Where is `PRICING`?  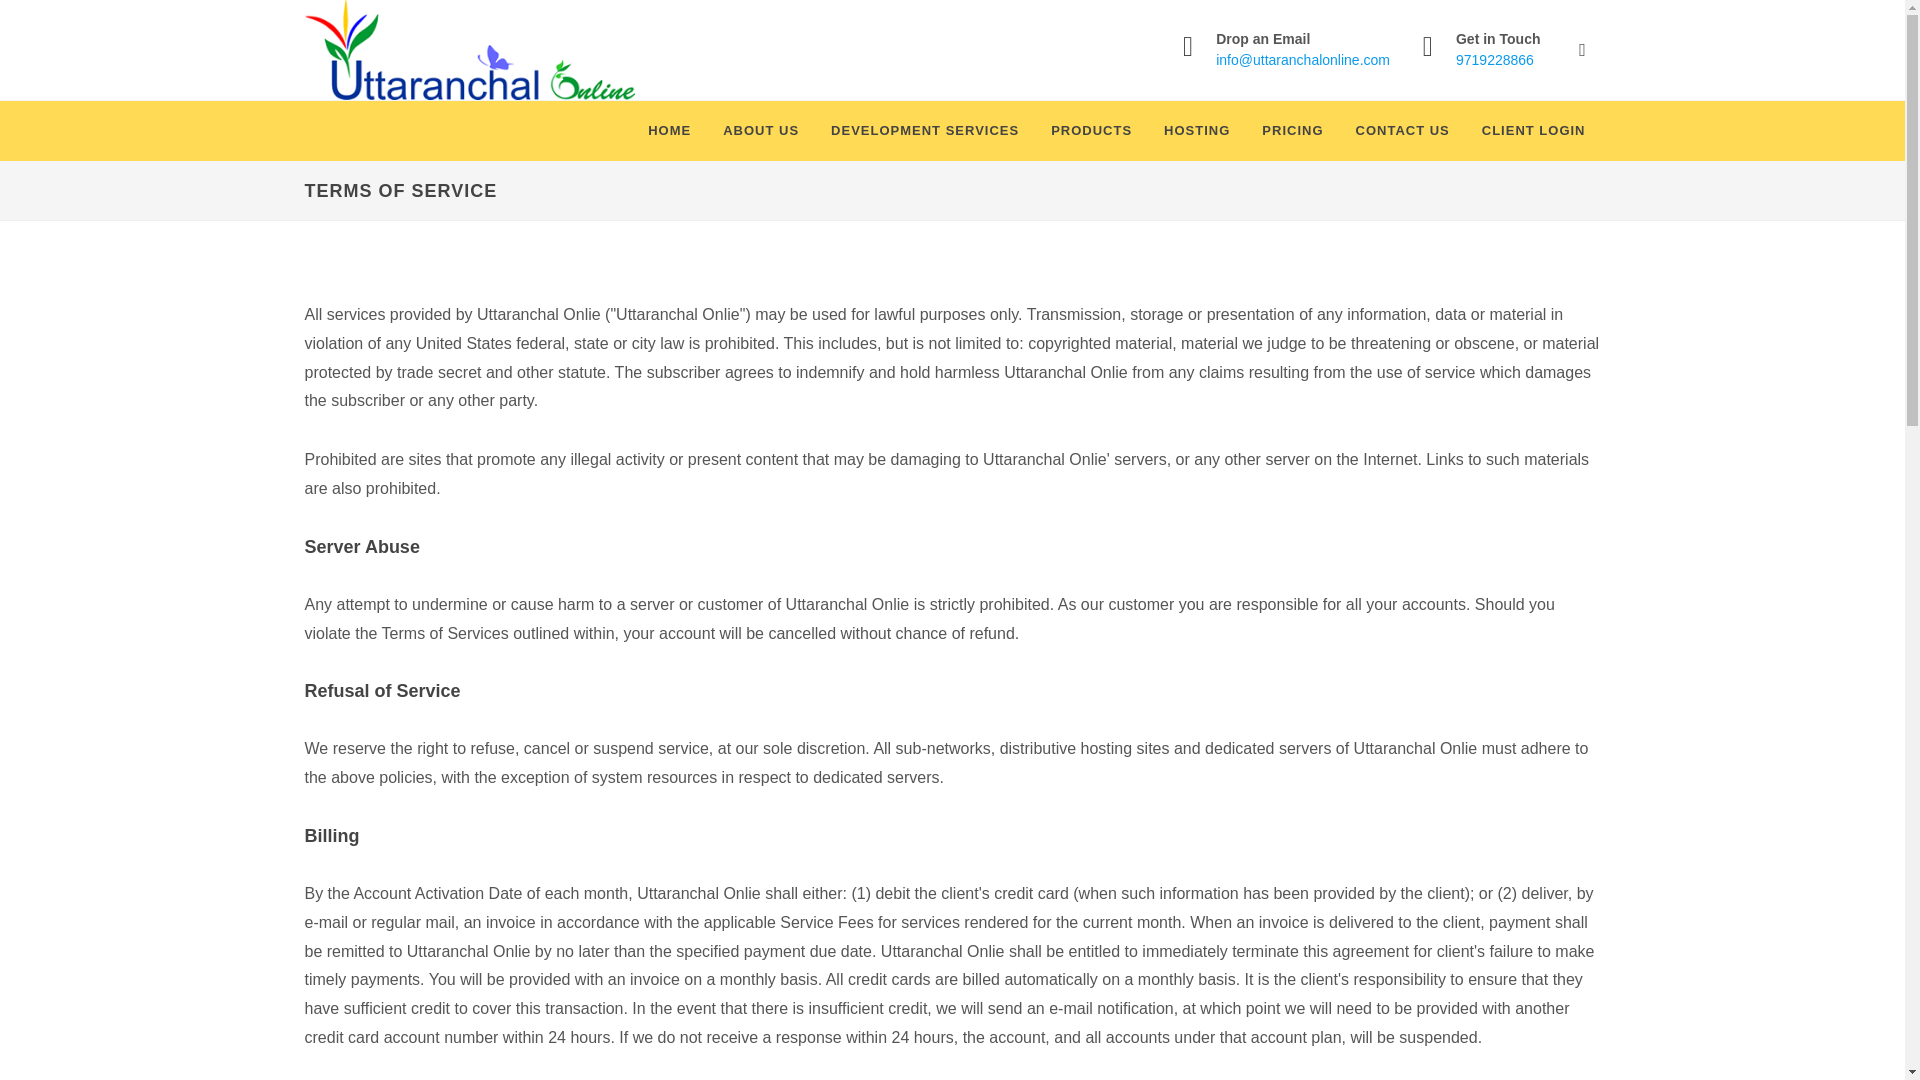 PRICING is located at coordinates (1292, 130).